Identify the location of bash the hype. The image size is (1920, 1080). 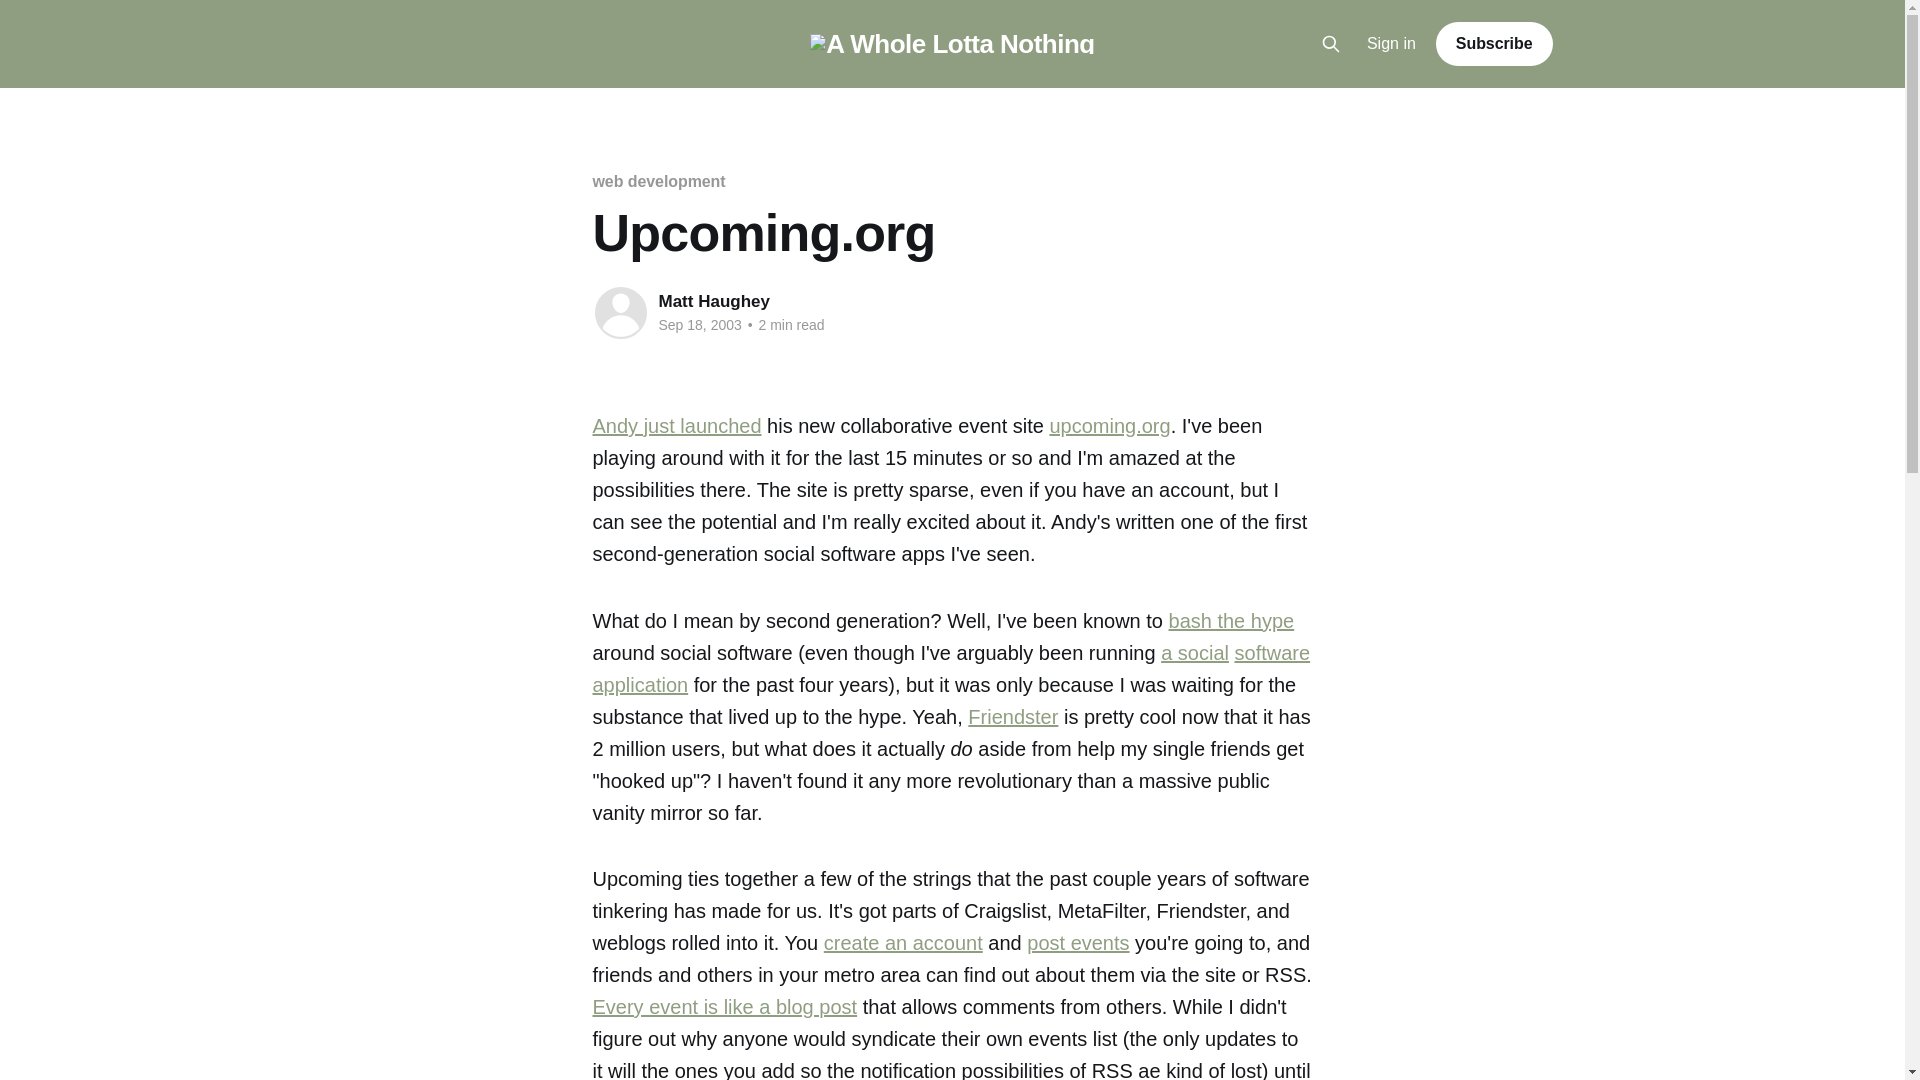
(1232, 620).